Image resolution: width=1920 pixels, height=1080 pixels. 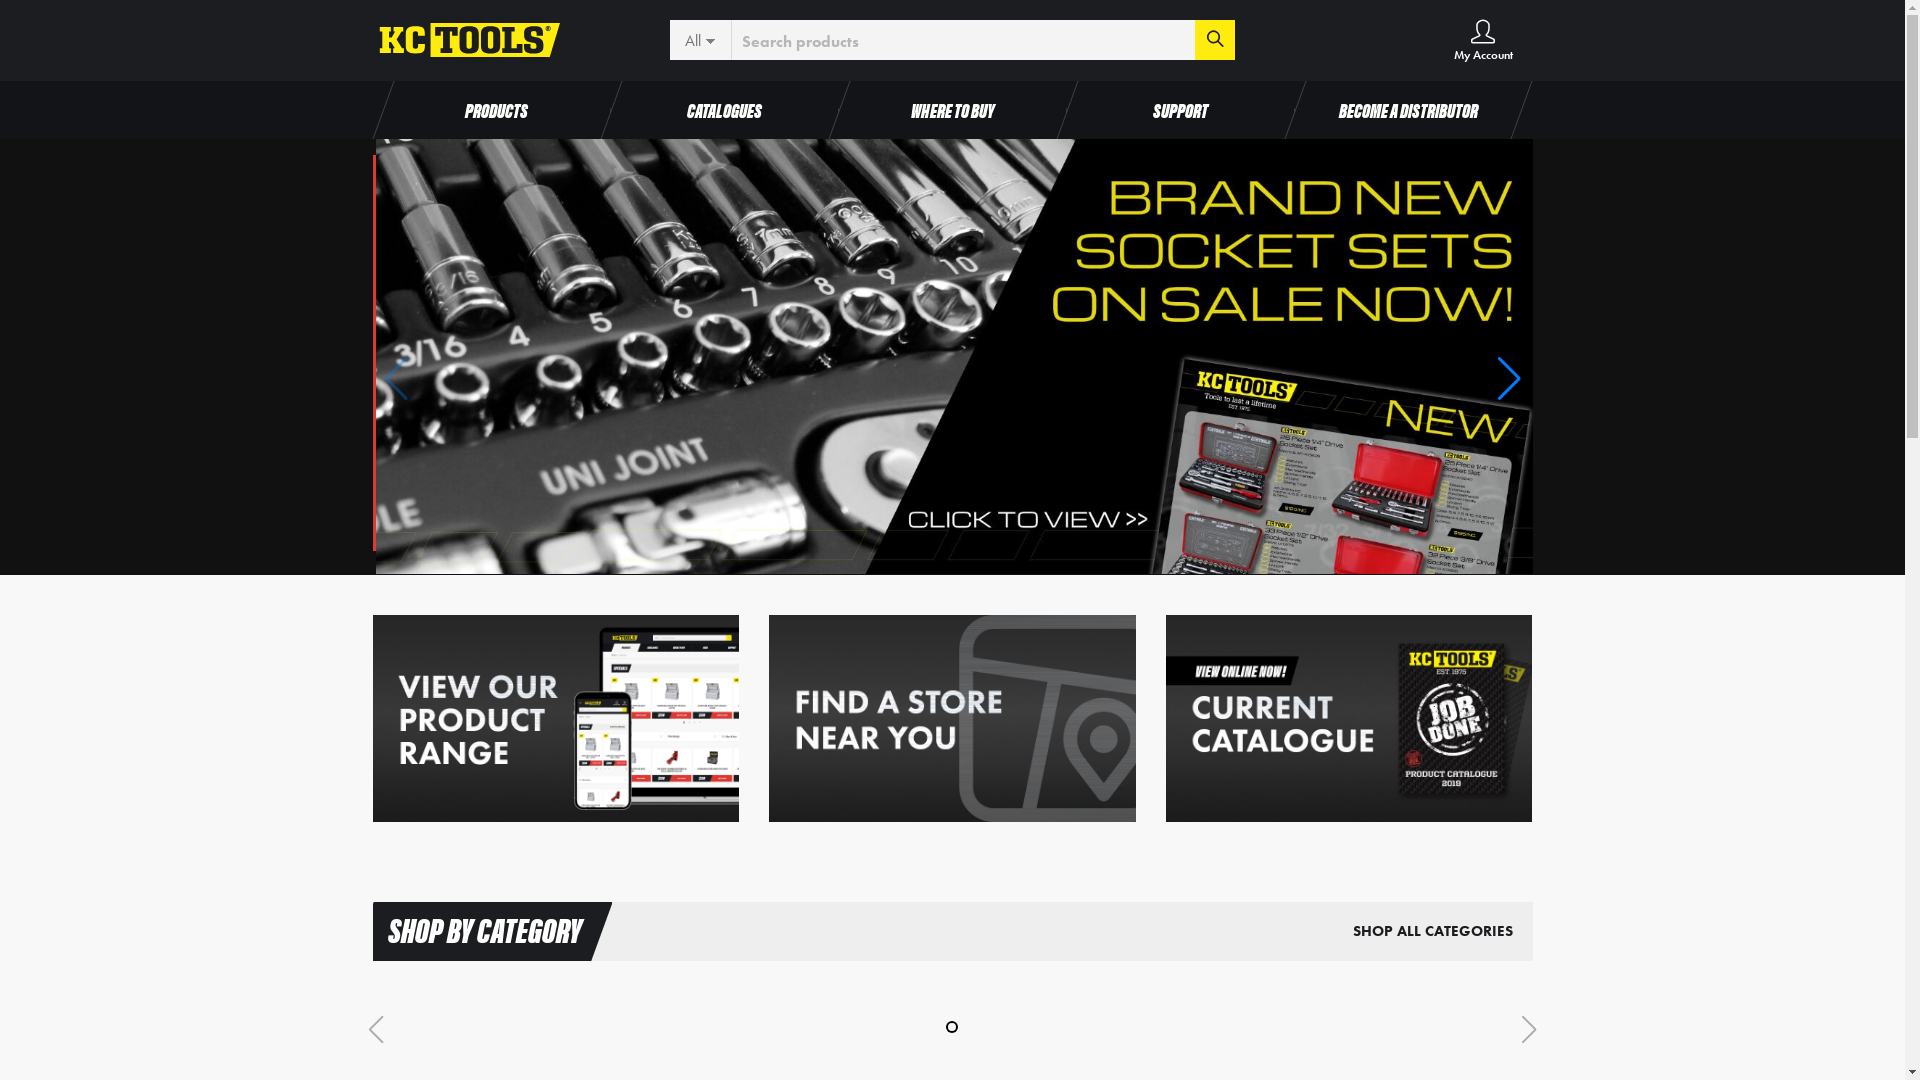 I want to click on BECOME A DISTRIBUTOR, so click(x=1408, y=109).